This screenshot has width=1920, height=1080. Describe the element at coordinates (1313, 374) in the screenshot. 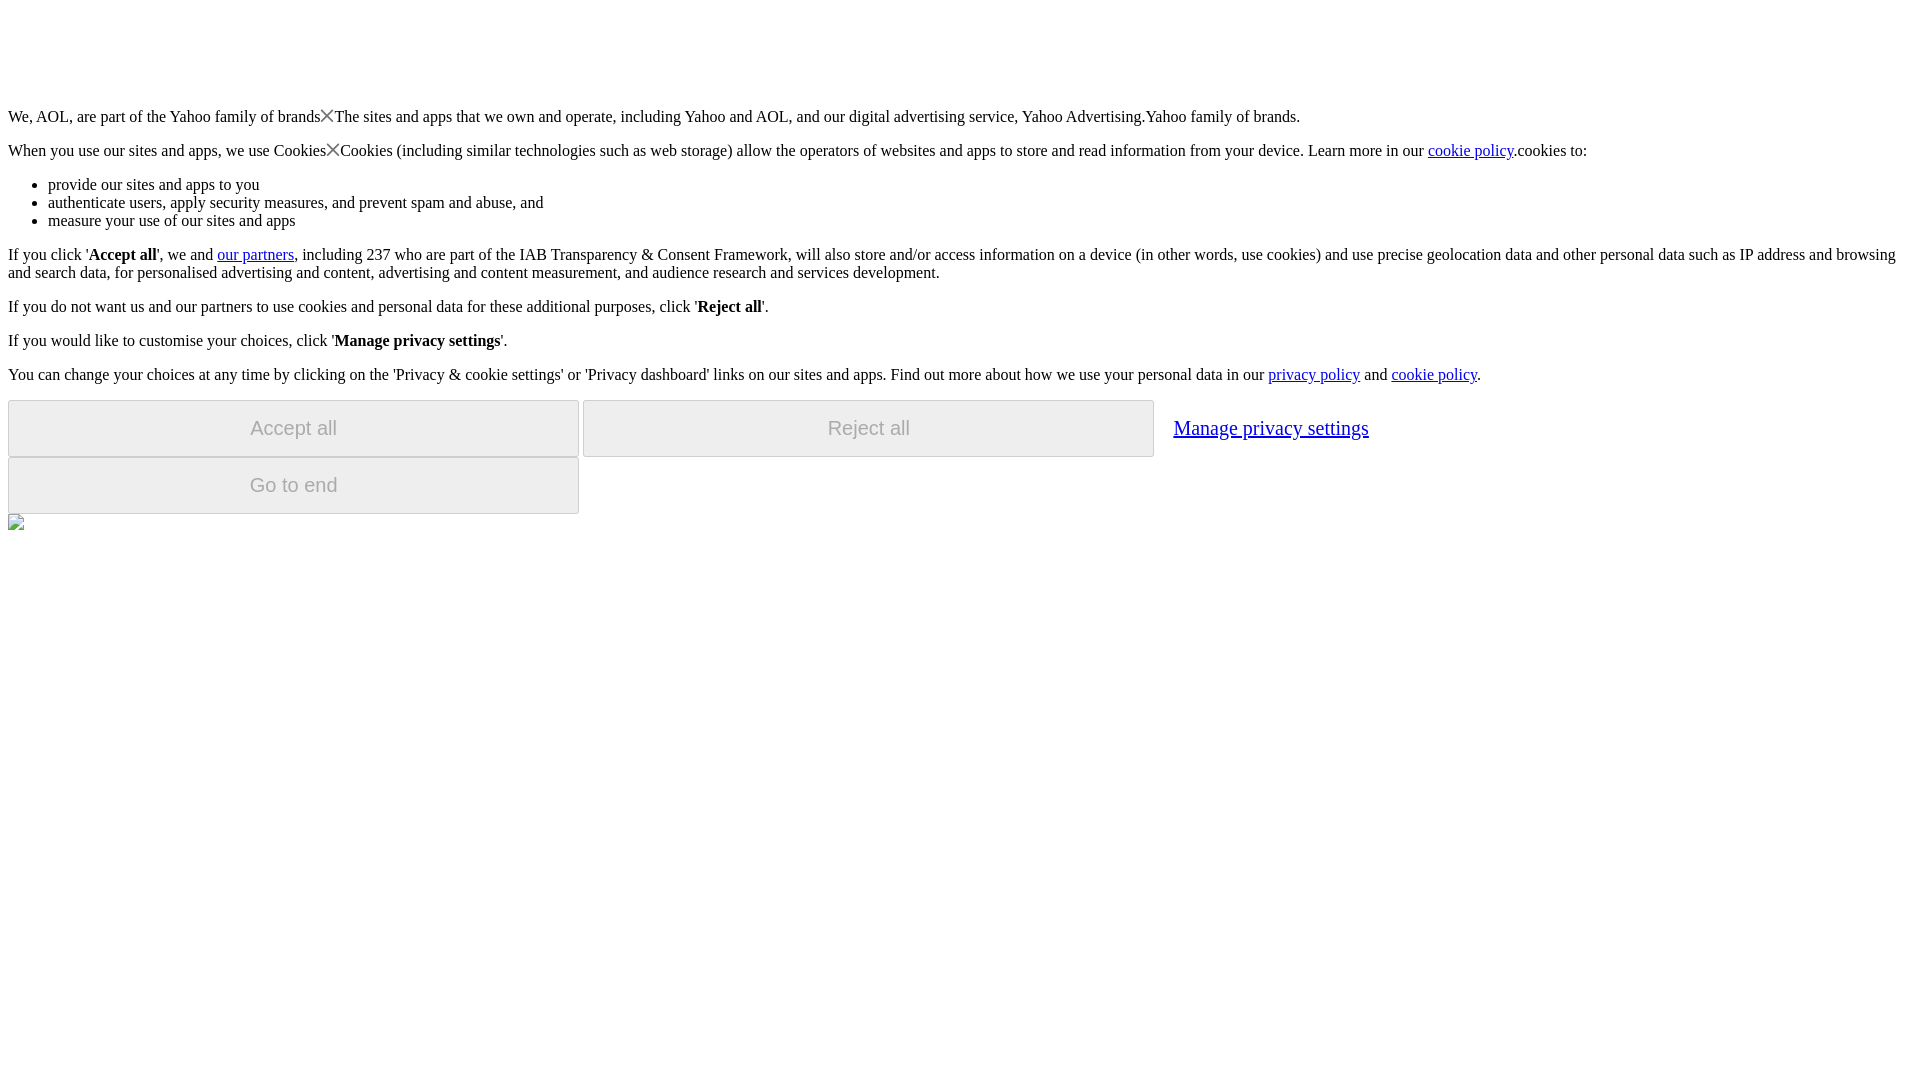

I see `privacy policy` at that location.